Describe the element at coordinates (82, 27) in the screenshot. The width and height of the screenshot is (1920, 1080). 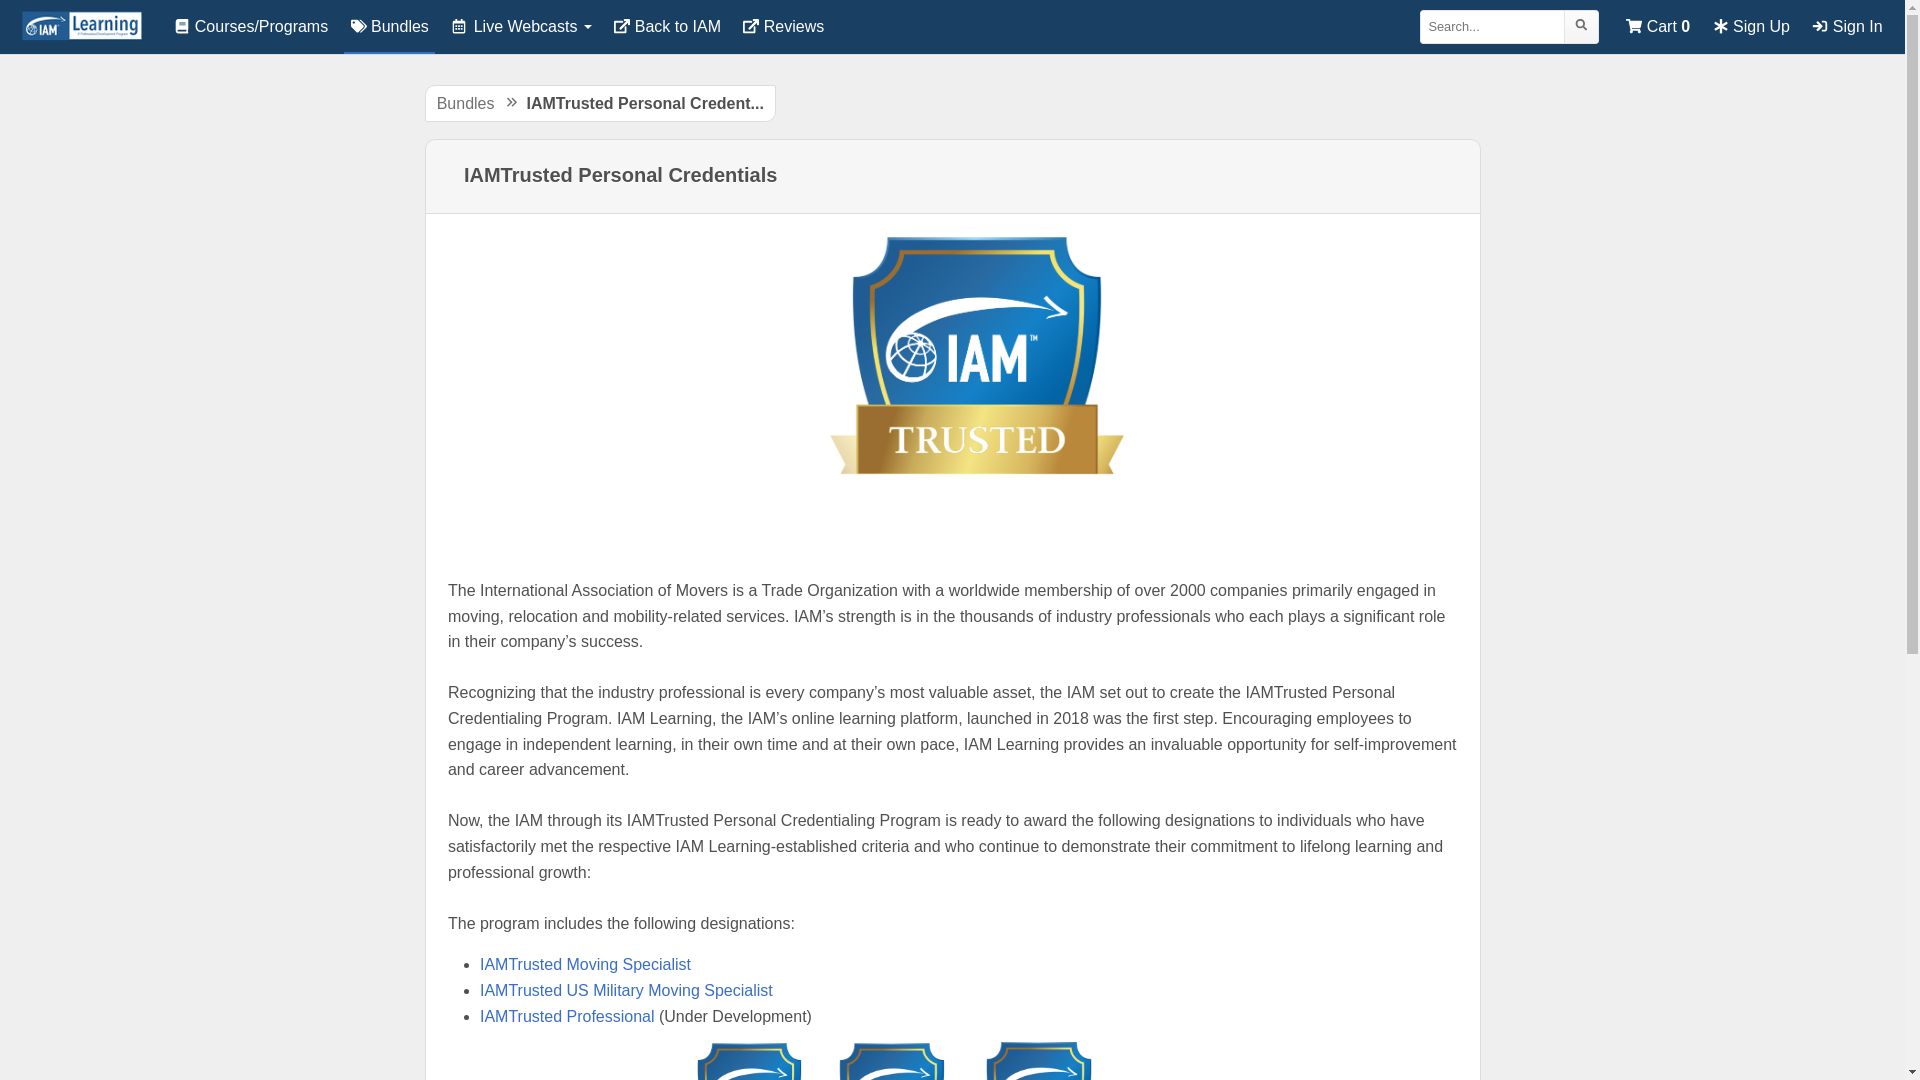
I see `IAM Learning` at that location.